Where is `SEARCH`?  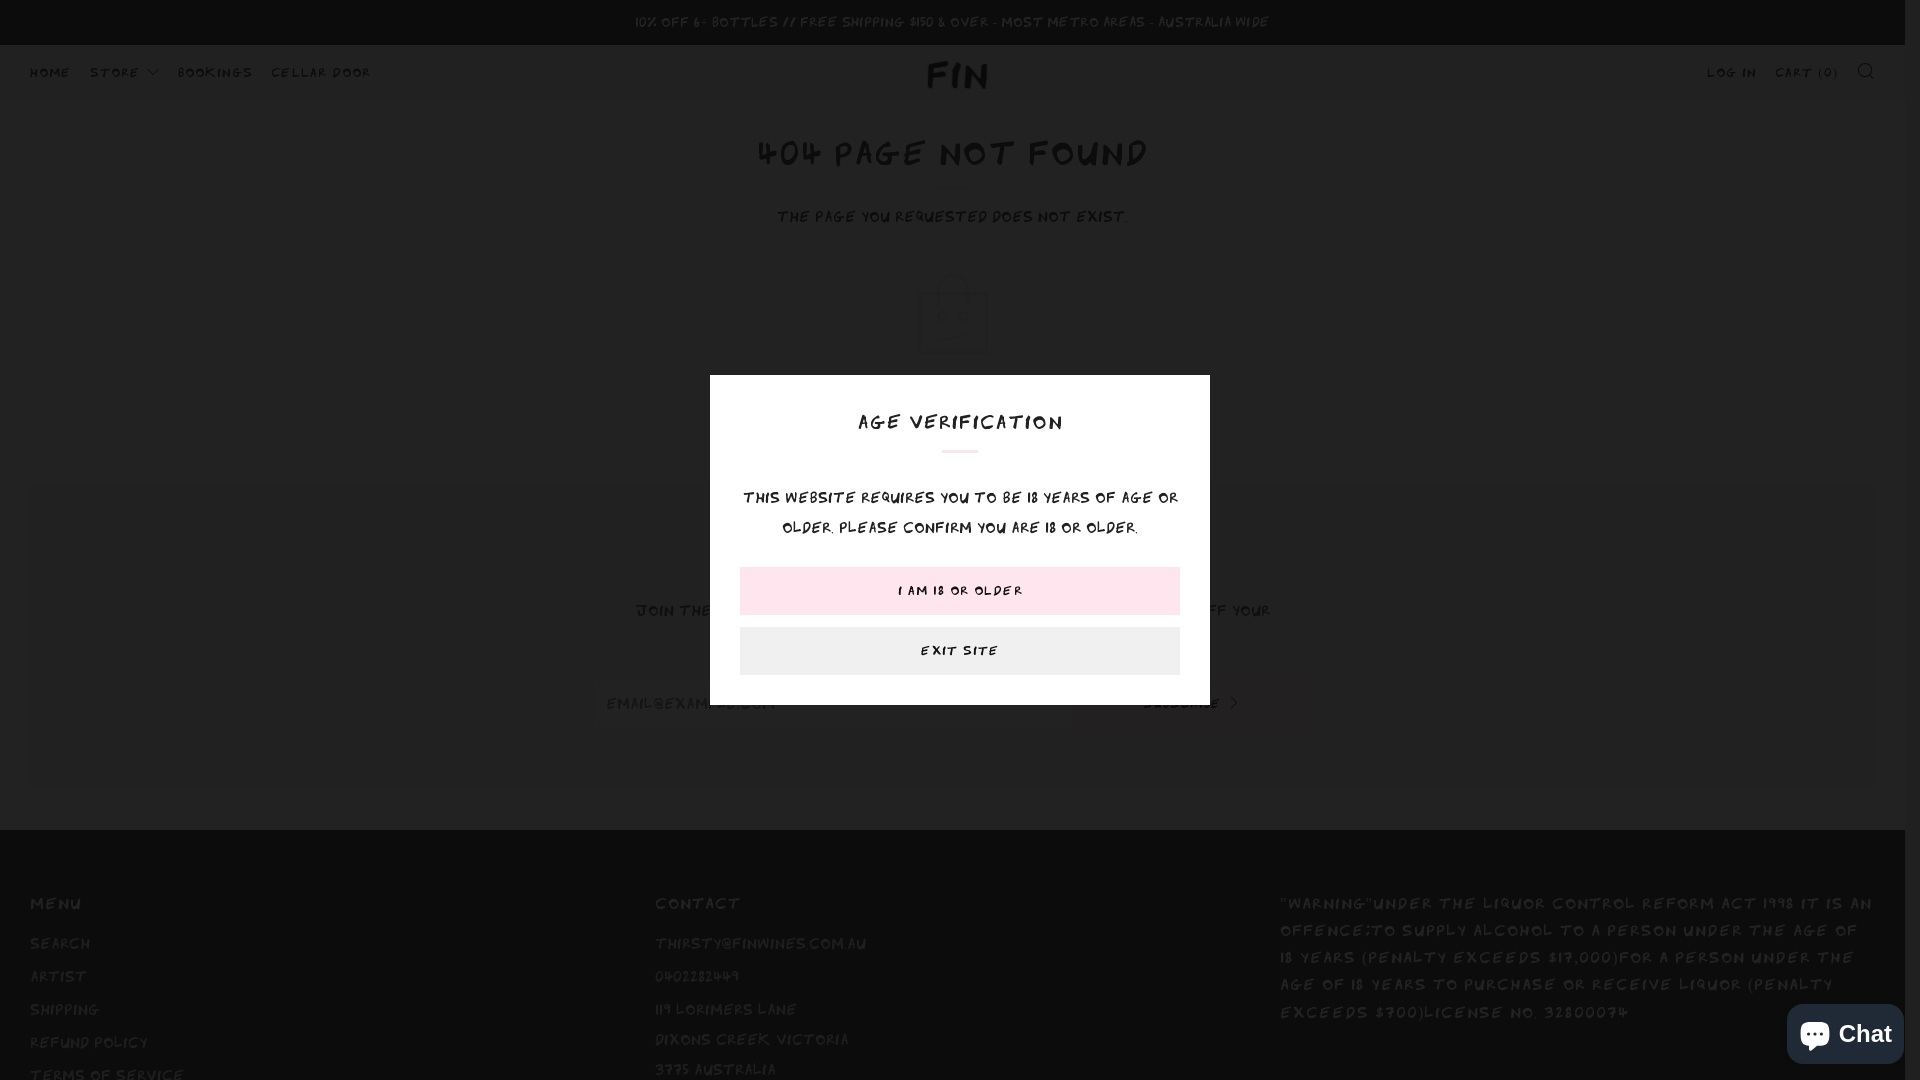 SEARCH is located at coordinates (1866, 70).